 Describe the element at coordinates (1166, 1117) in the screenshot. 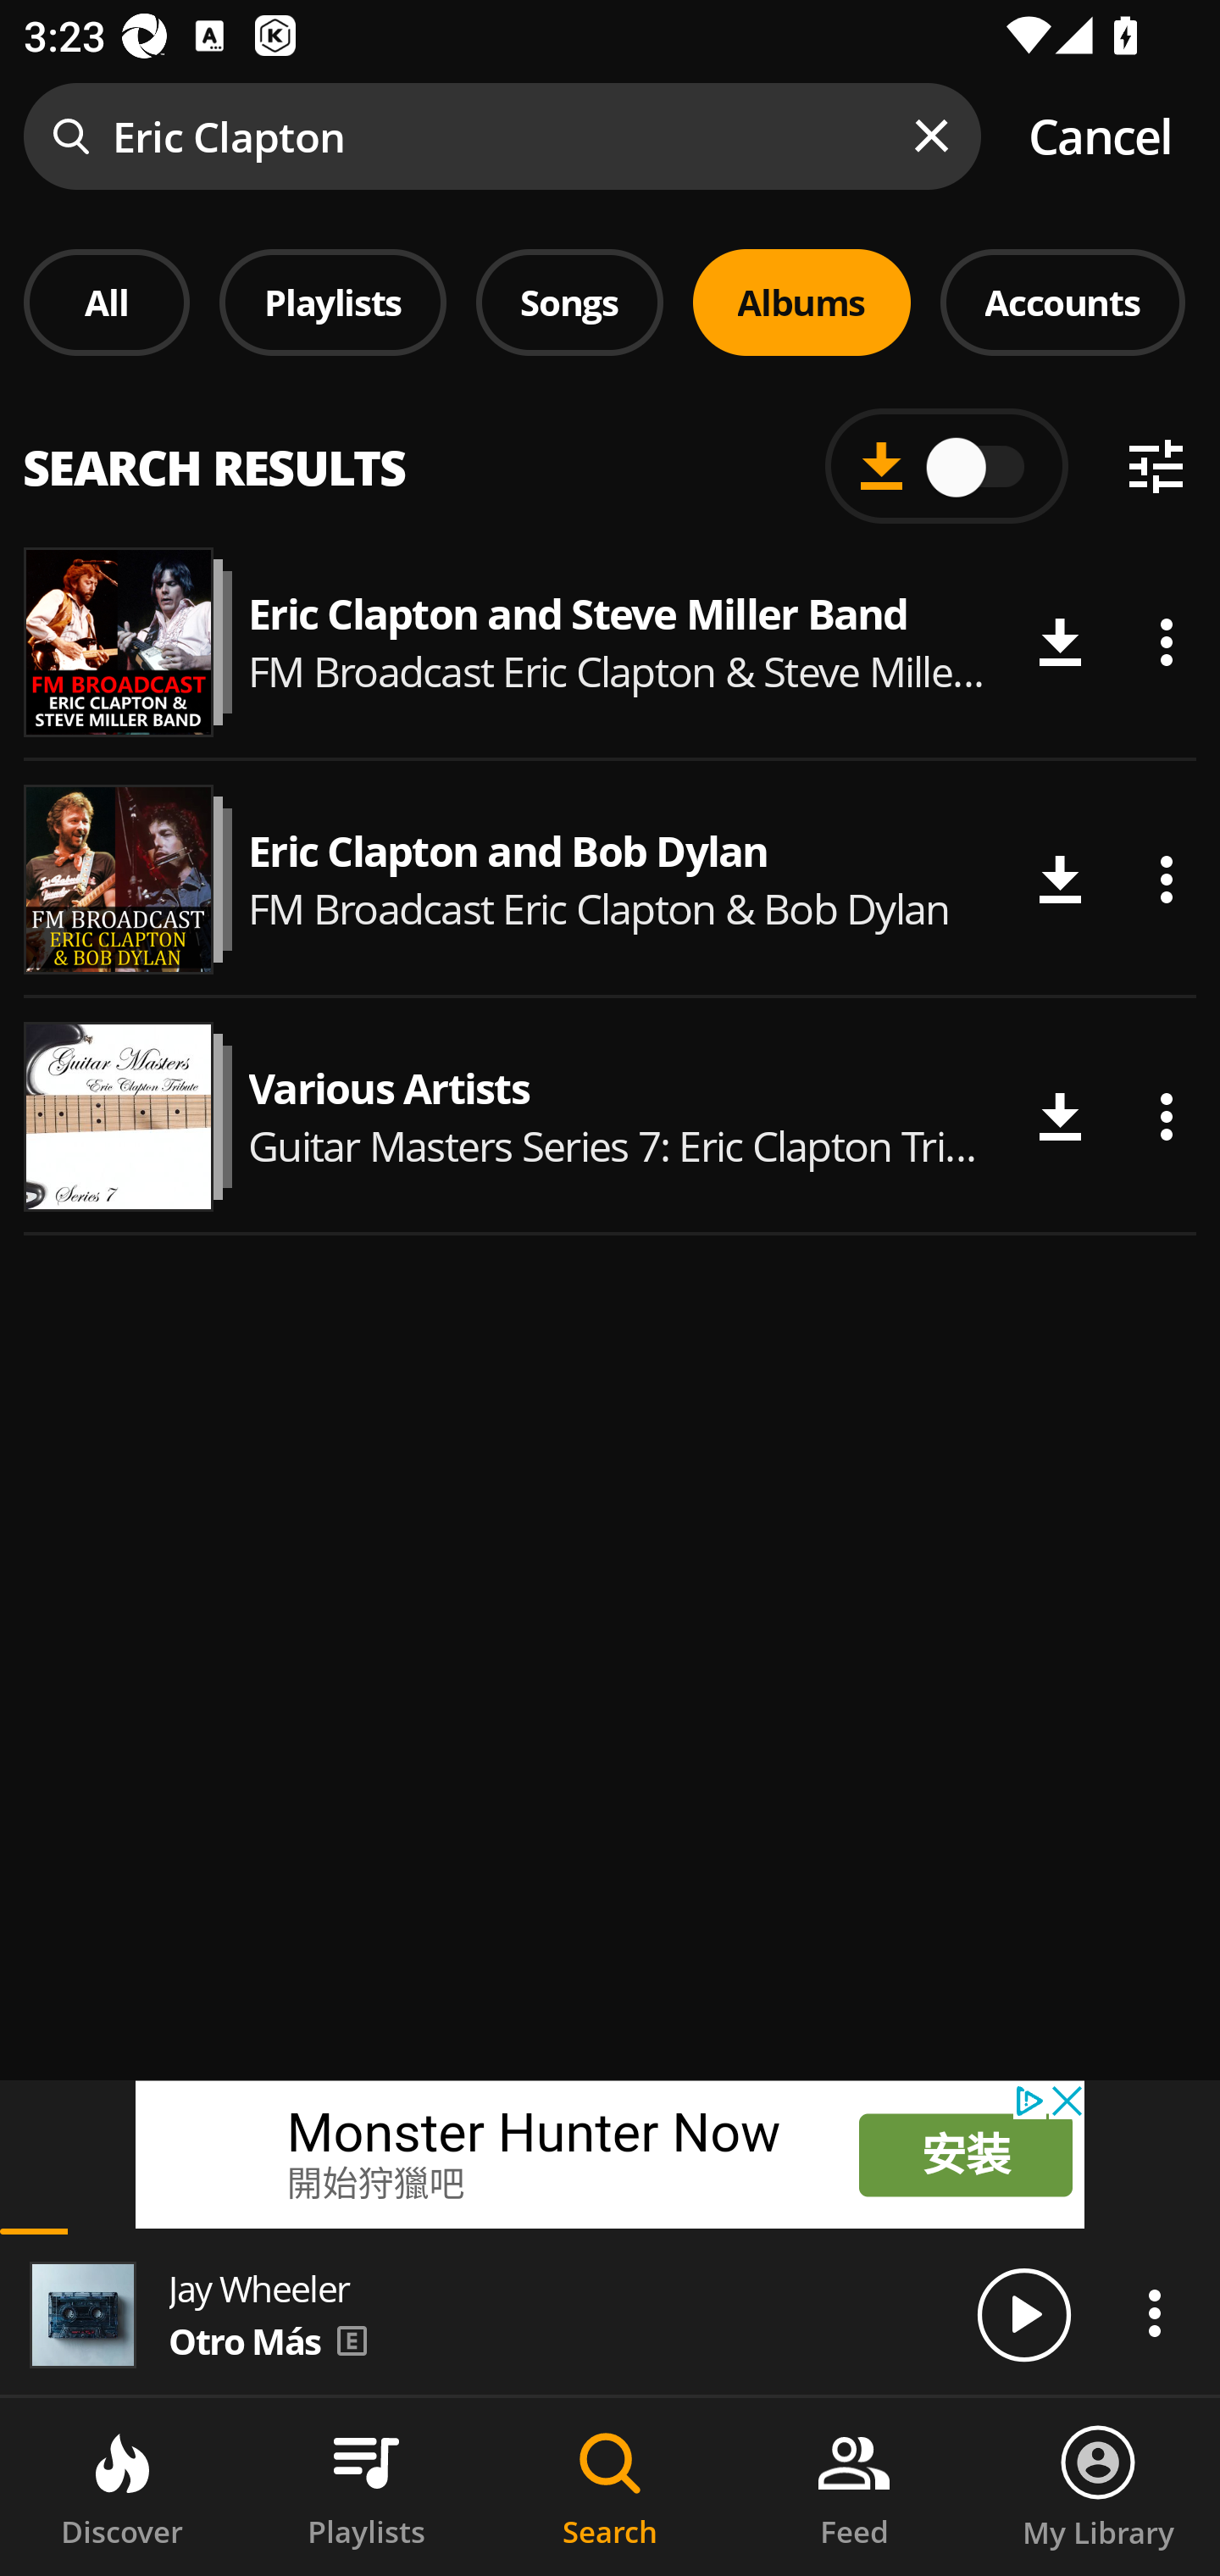

I see `Actions` at that location.